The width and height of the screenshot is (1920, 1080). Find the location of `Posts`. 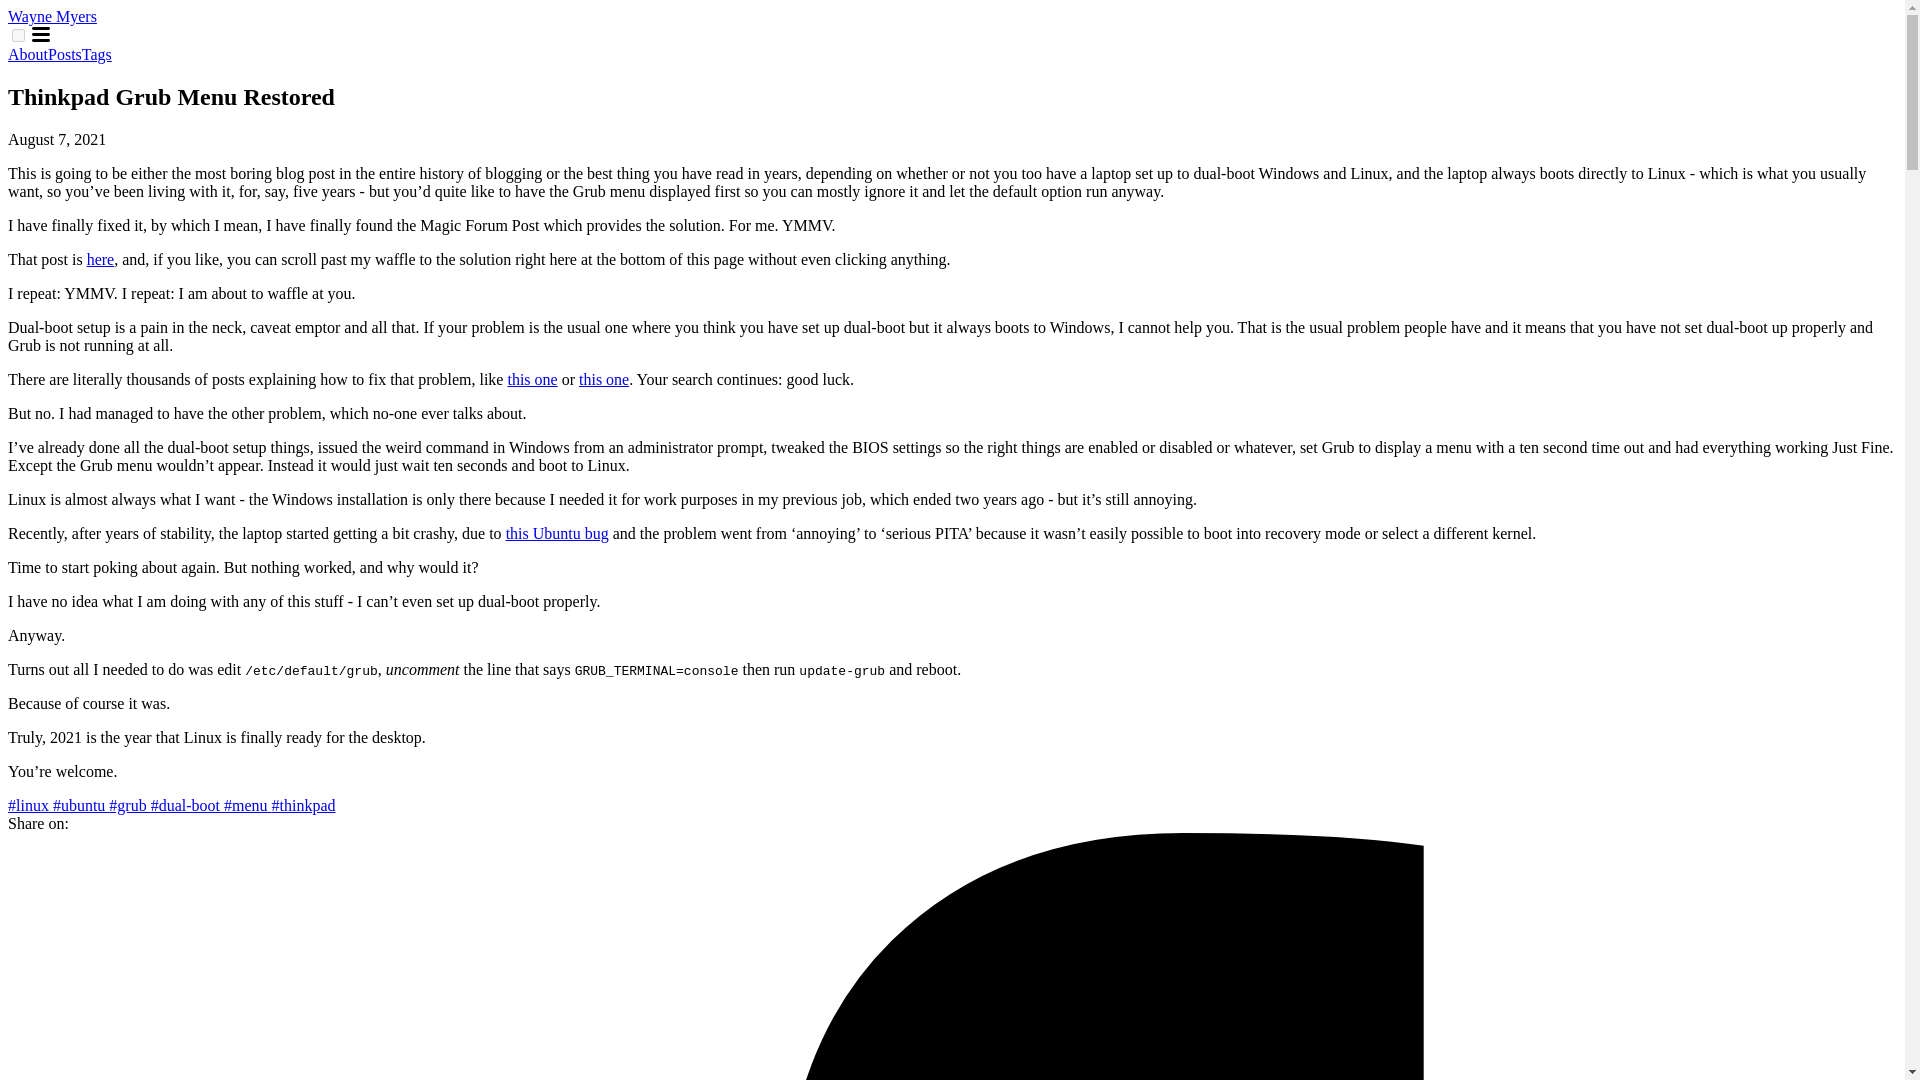

Posts is located at coordinates (65, 54).